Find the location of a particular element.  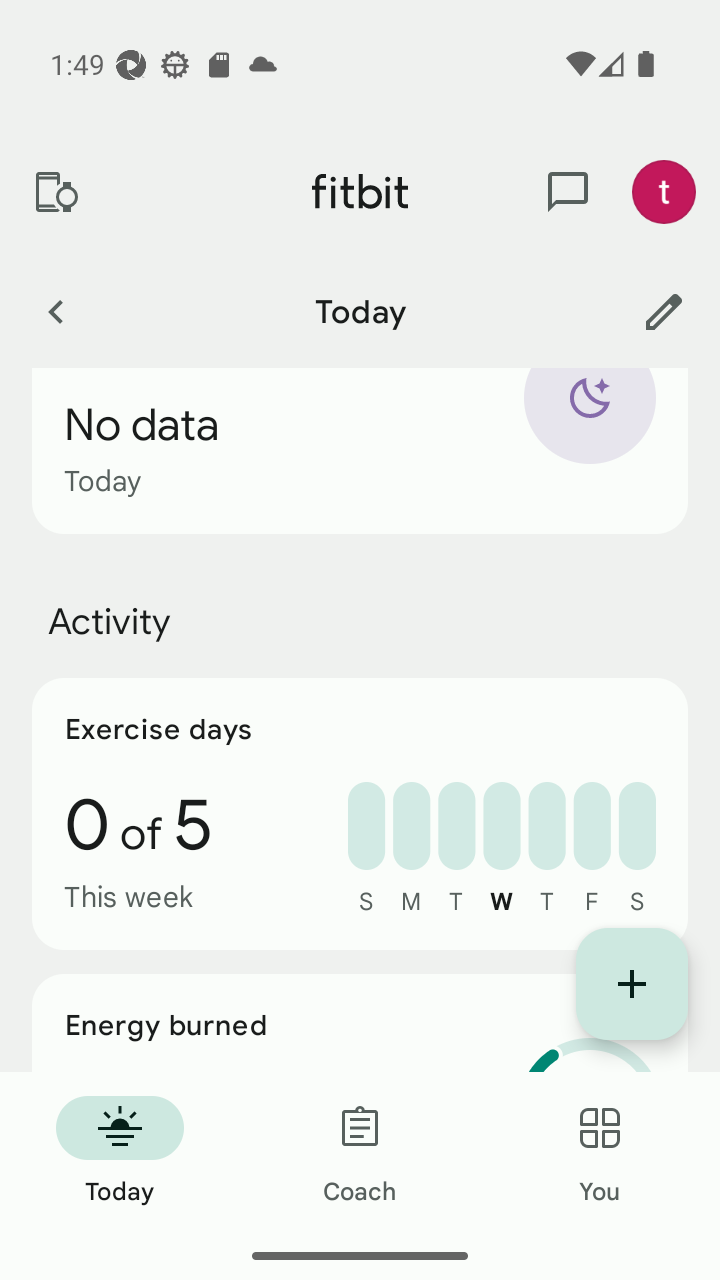

Previous Day is located at coordinates (55, 311).